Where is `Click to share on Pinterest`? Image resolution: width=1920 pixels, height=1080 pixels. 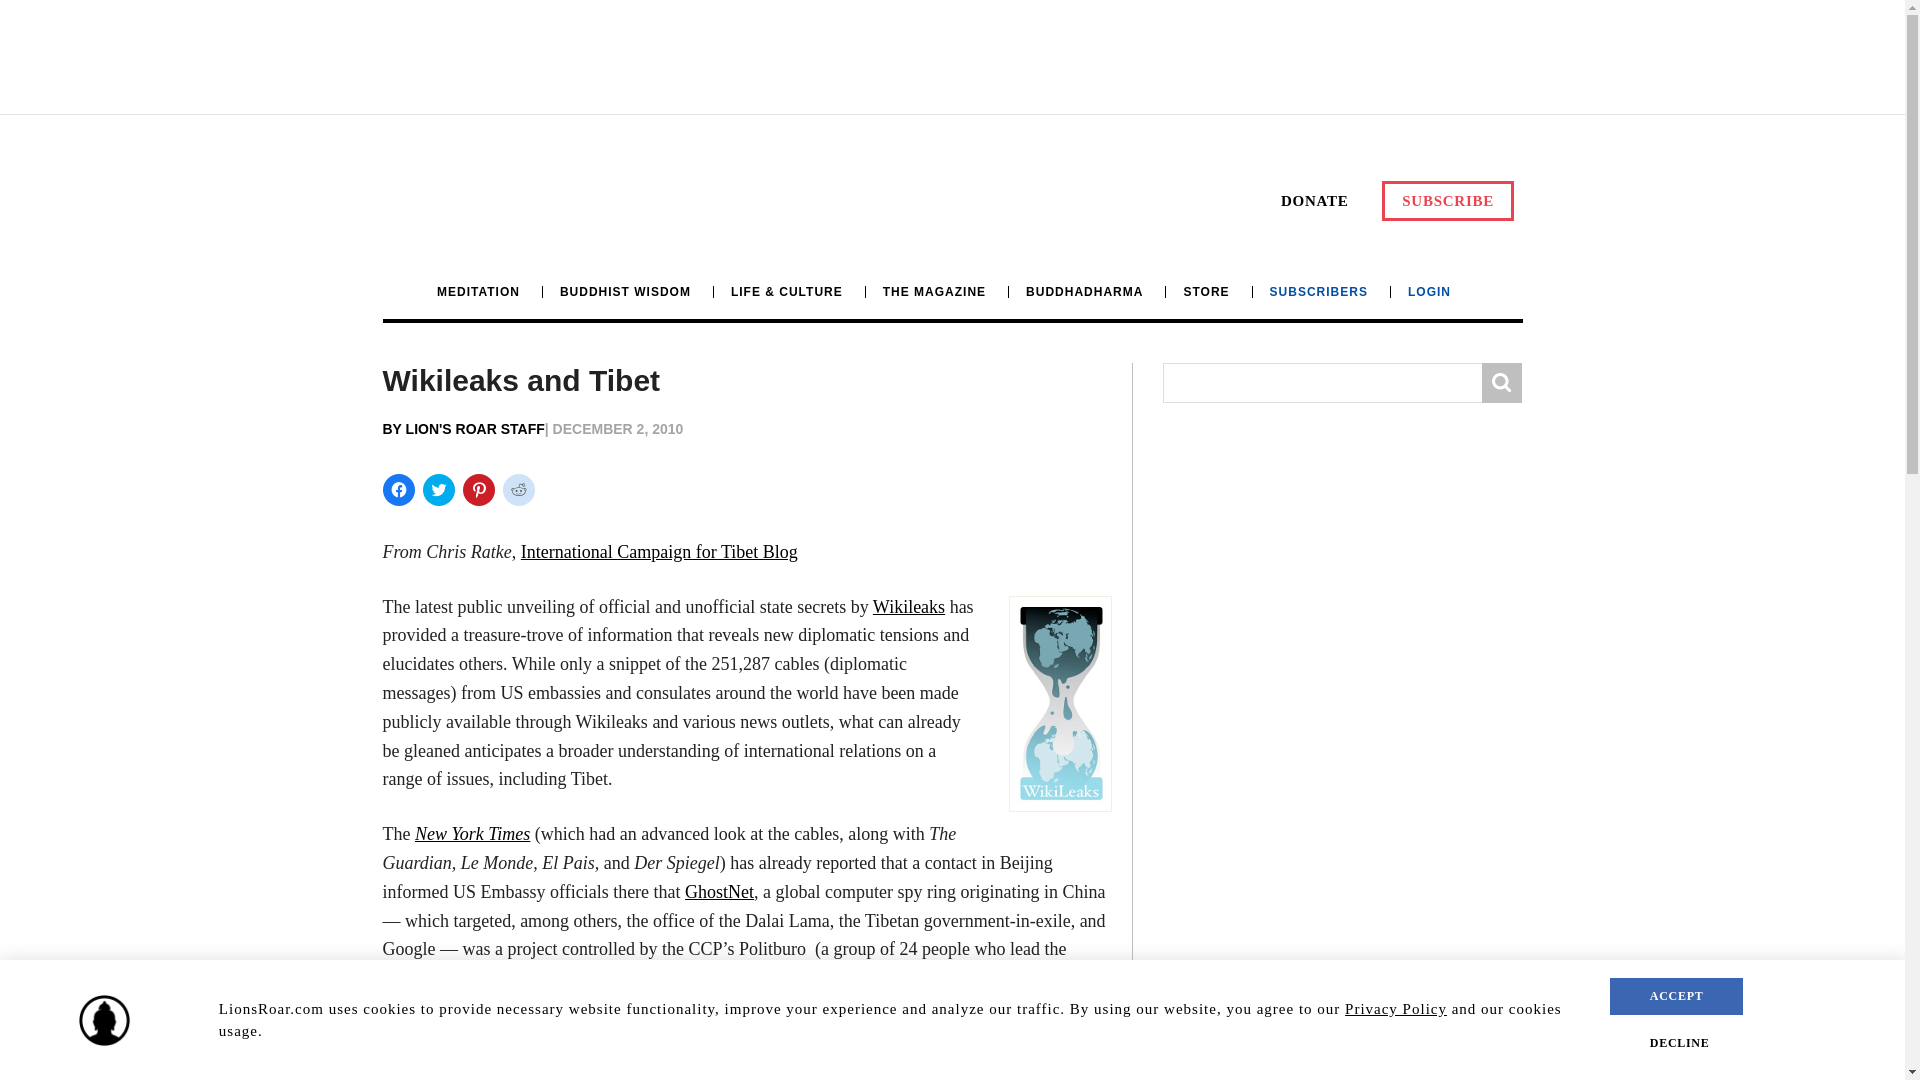 Click to share on Pinterest is located at coordinates (478, 490).